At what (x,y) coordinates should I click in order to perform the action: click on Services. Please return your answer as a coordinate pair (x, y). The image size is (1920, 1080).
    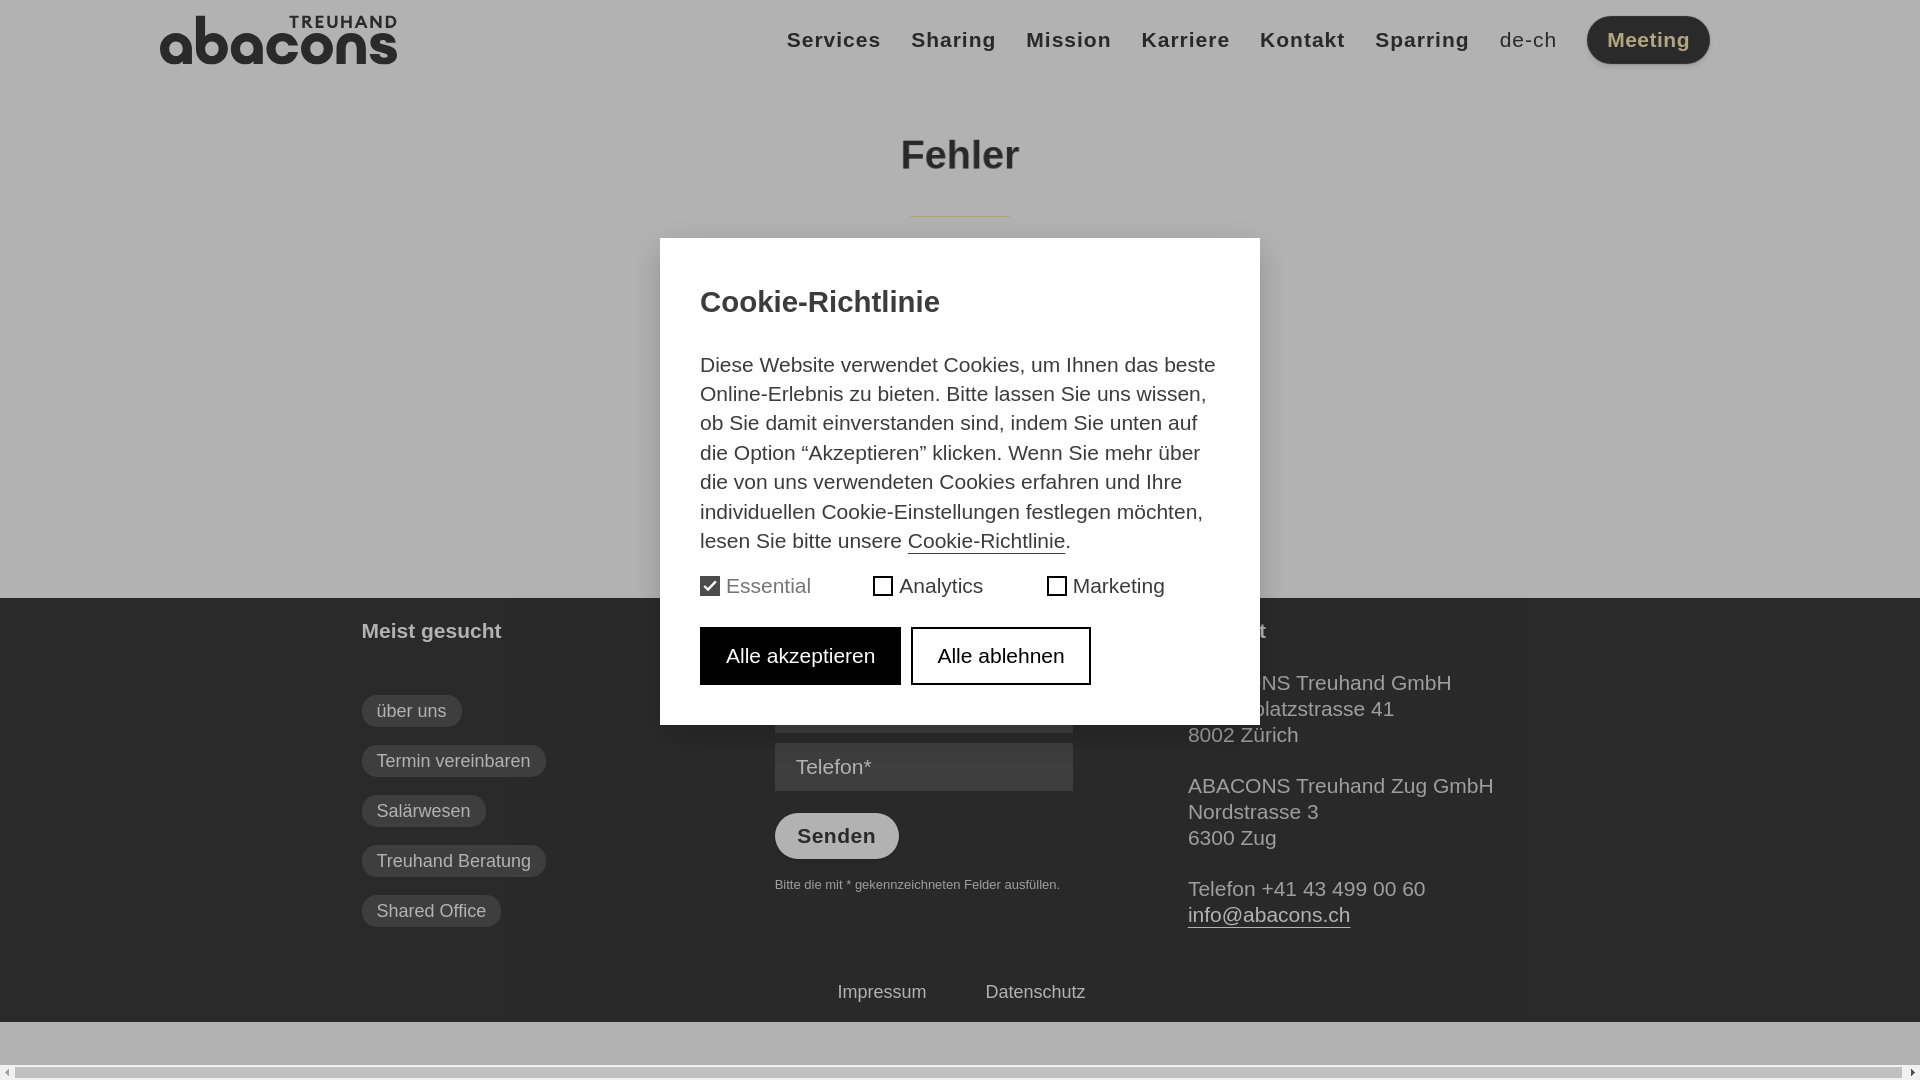
    Looking at the image, I should click on (834, 40).